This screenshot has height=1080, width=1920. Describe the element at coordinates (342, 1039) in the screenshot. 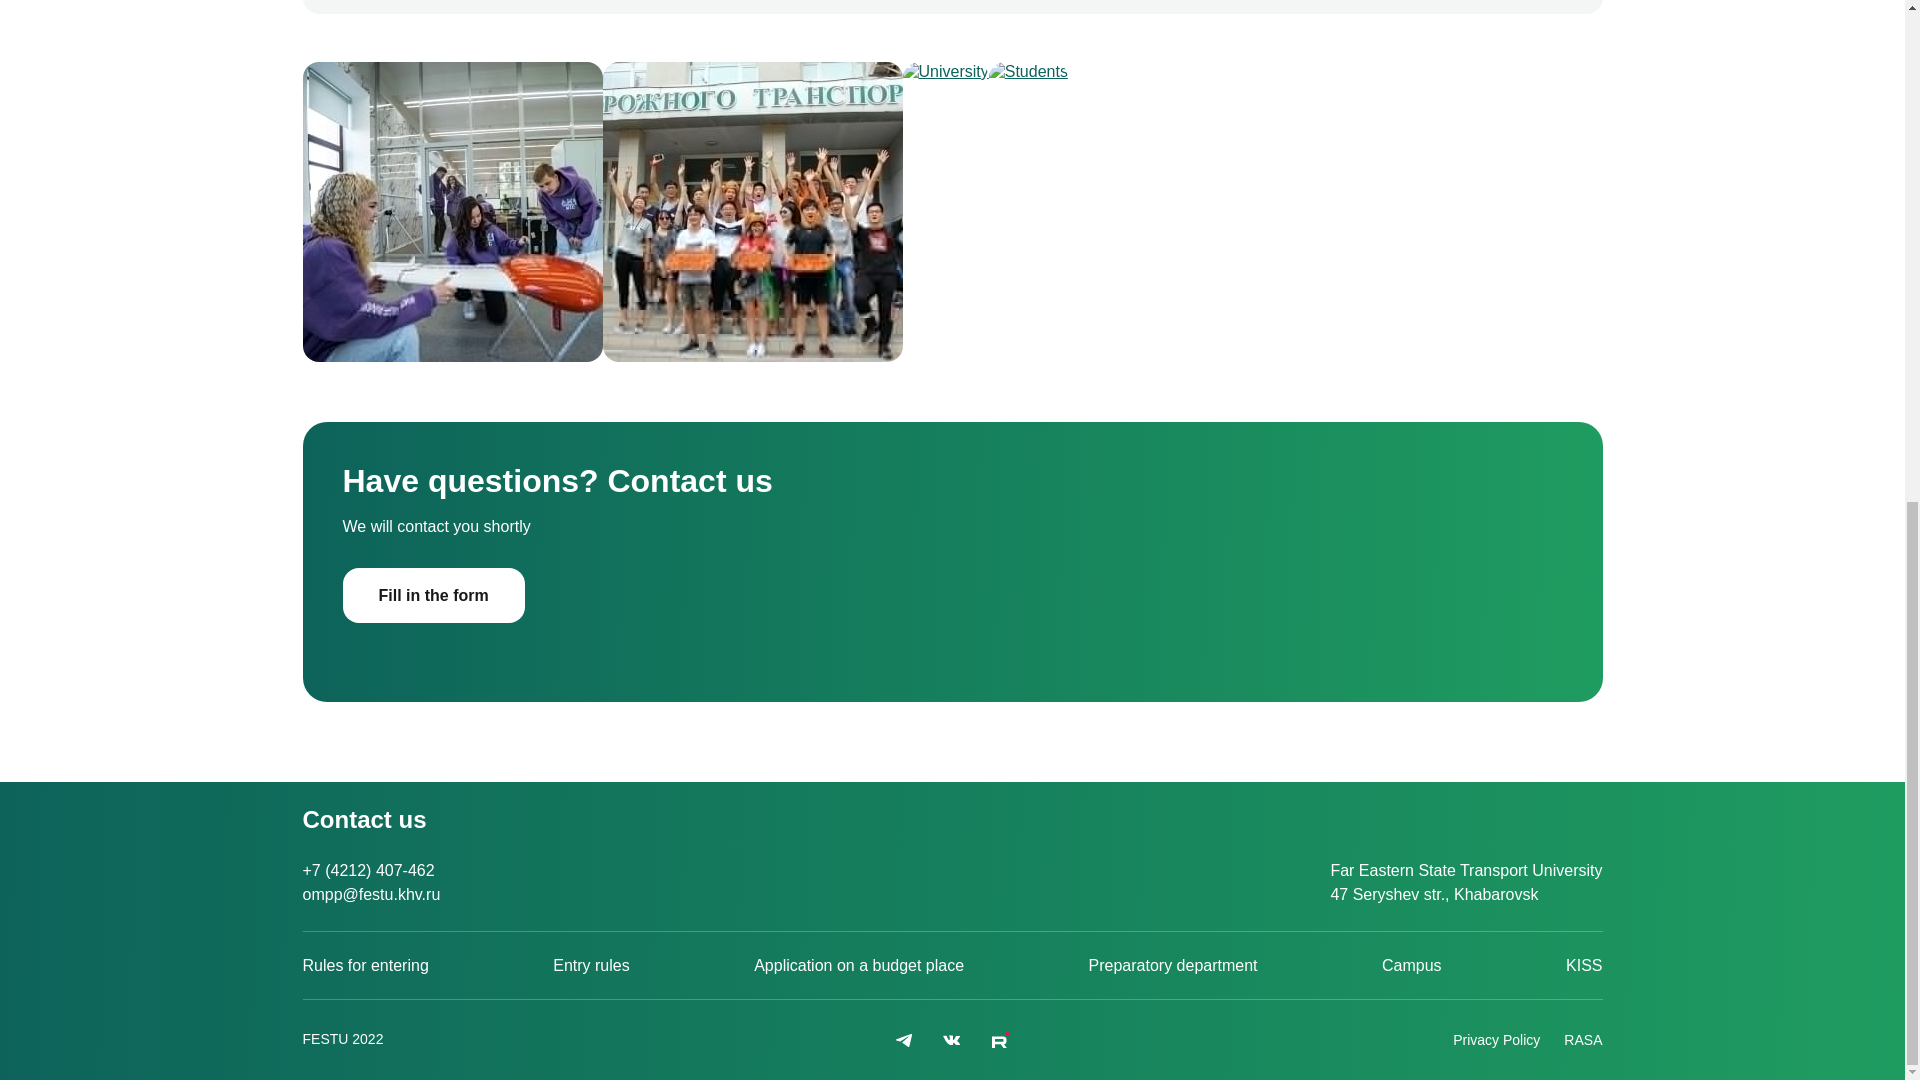

I see `FESTU 2022` at that location.